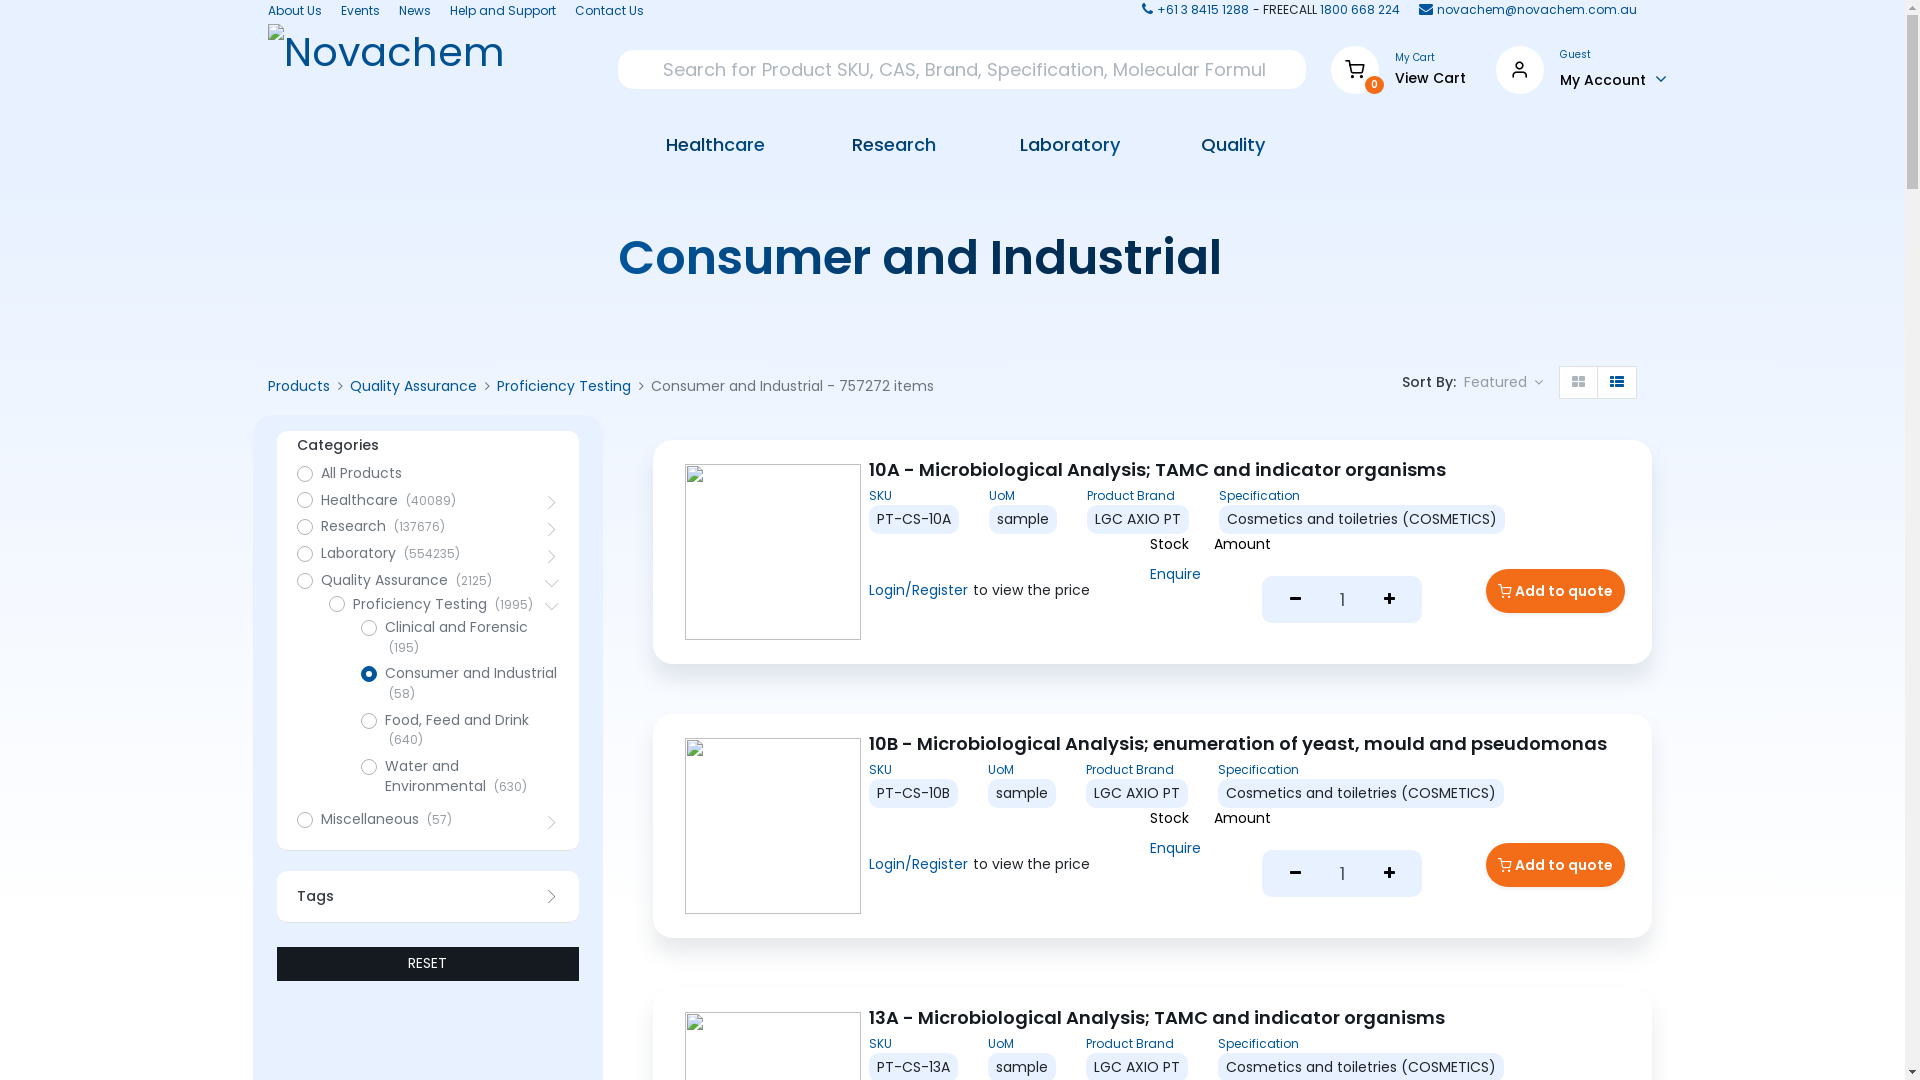 This screenshot has height=1080, width=1920. What do you see at coordinates (1556, 865) in the screenshot?
I see `Add to quote` at bounding box center [1556, 865].